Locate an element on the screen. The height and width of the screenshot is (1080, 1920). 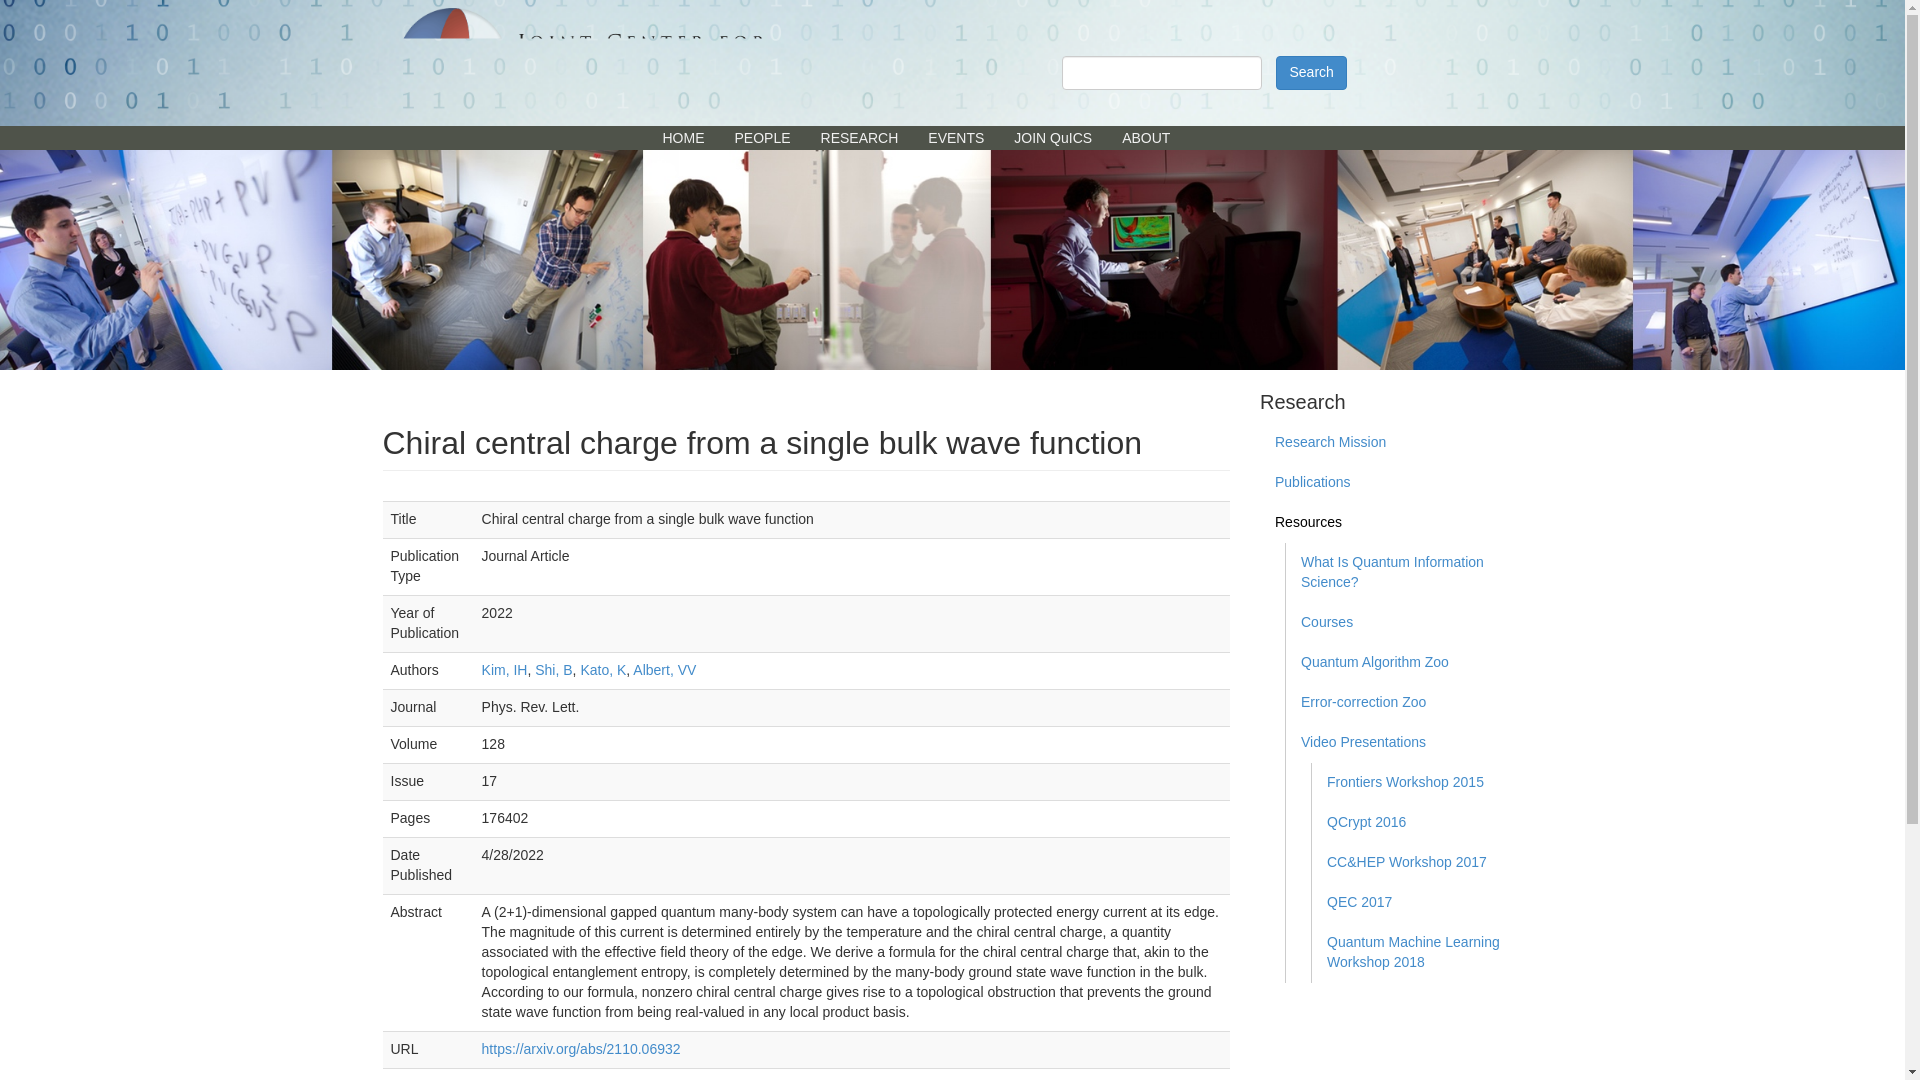
Home is located at coordinates (590, 62).